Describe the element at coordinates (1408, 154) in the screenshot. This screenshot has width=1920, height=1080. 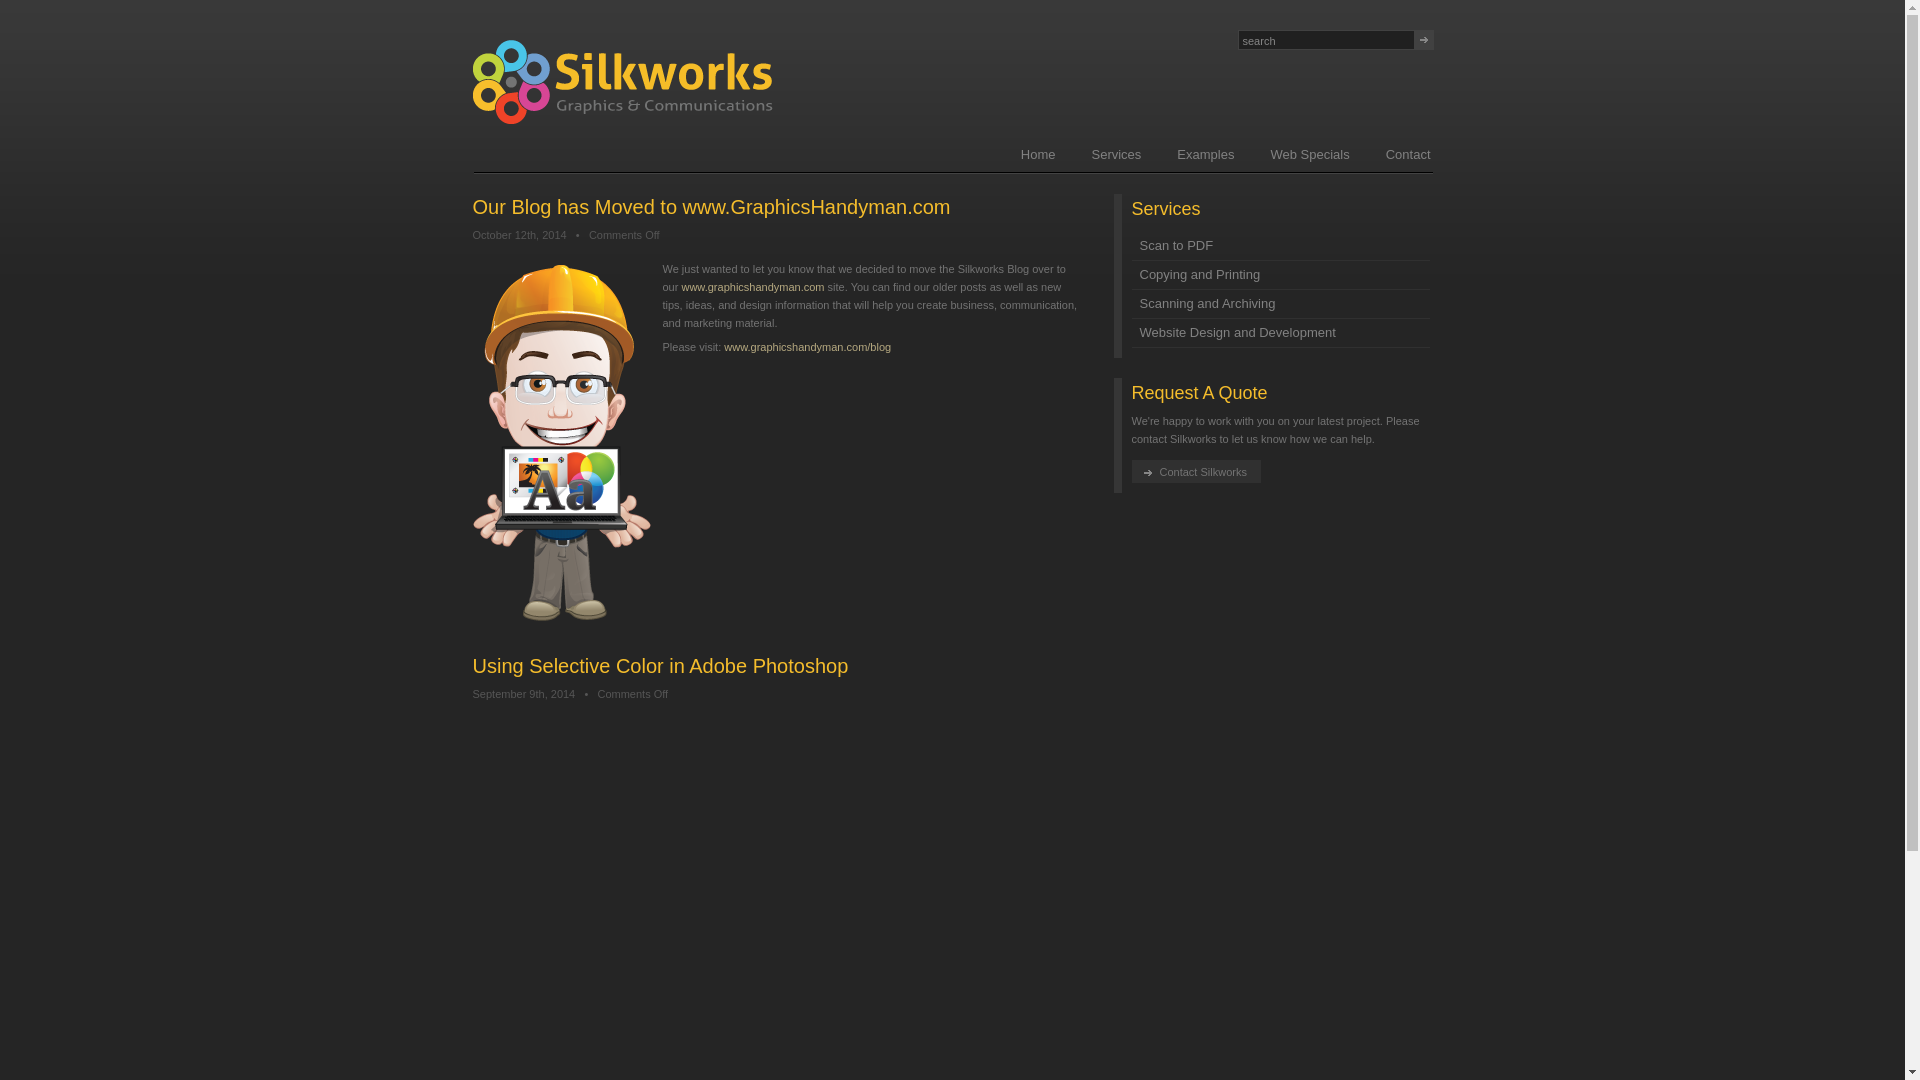
I see `Contact` at that location.